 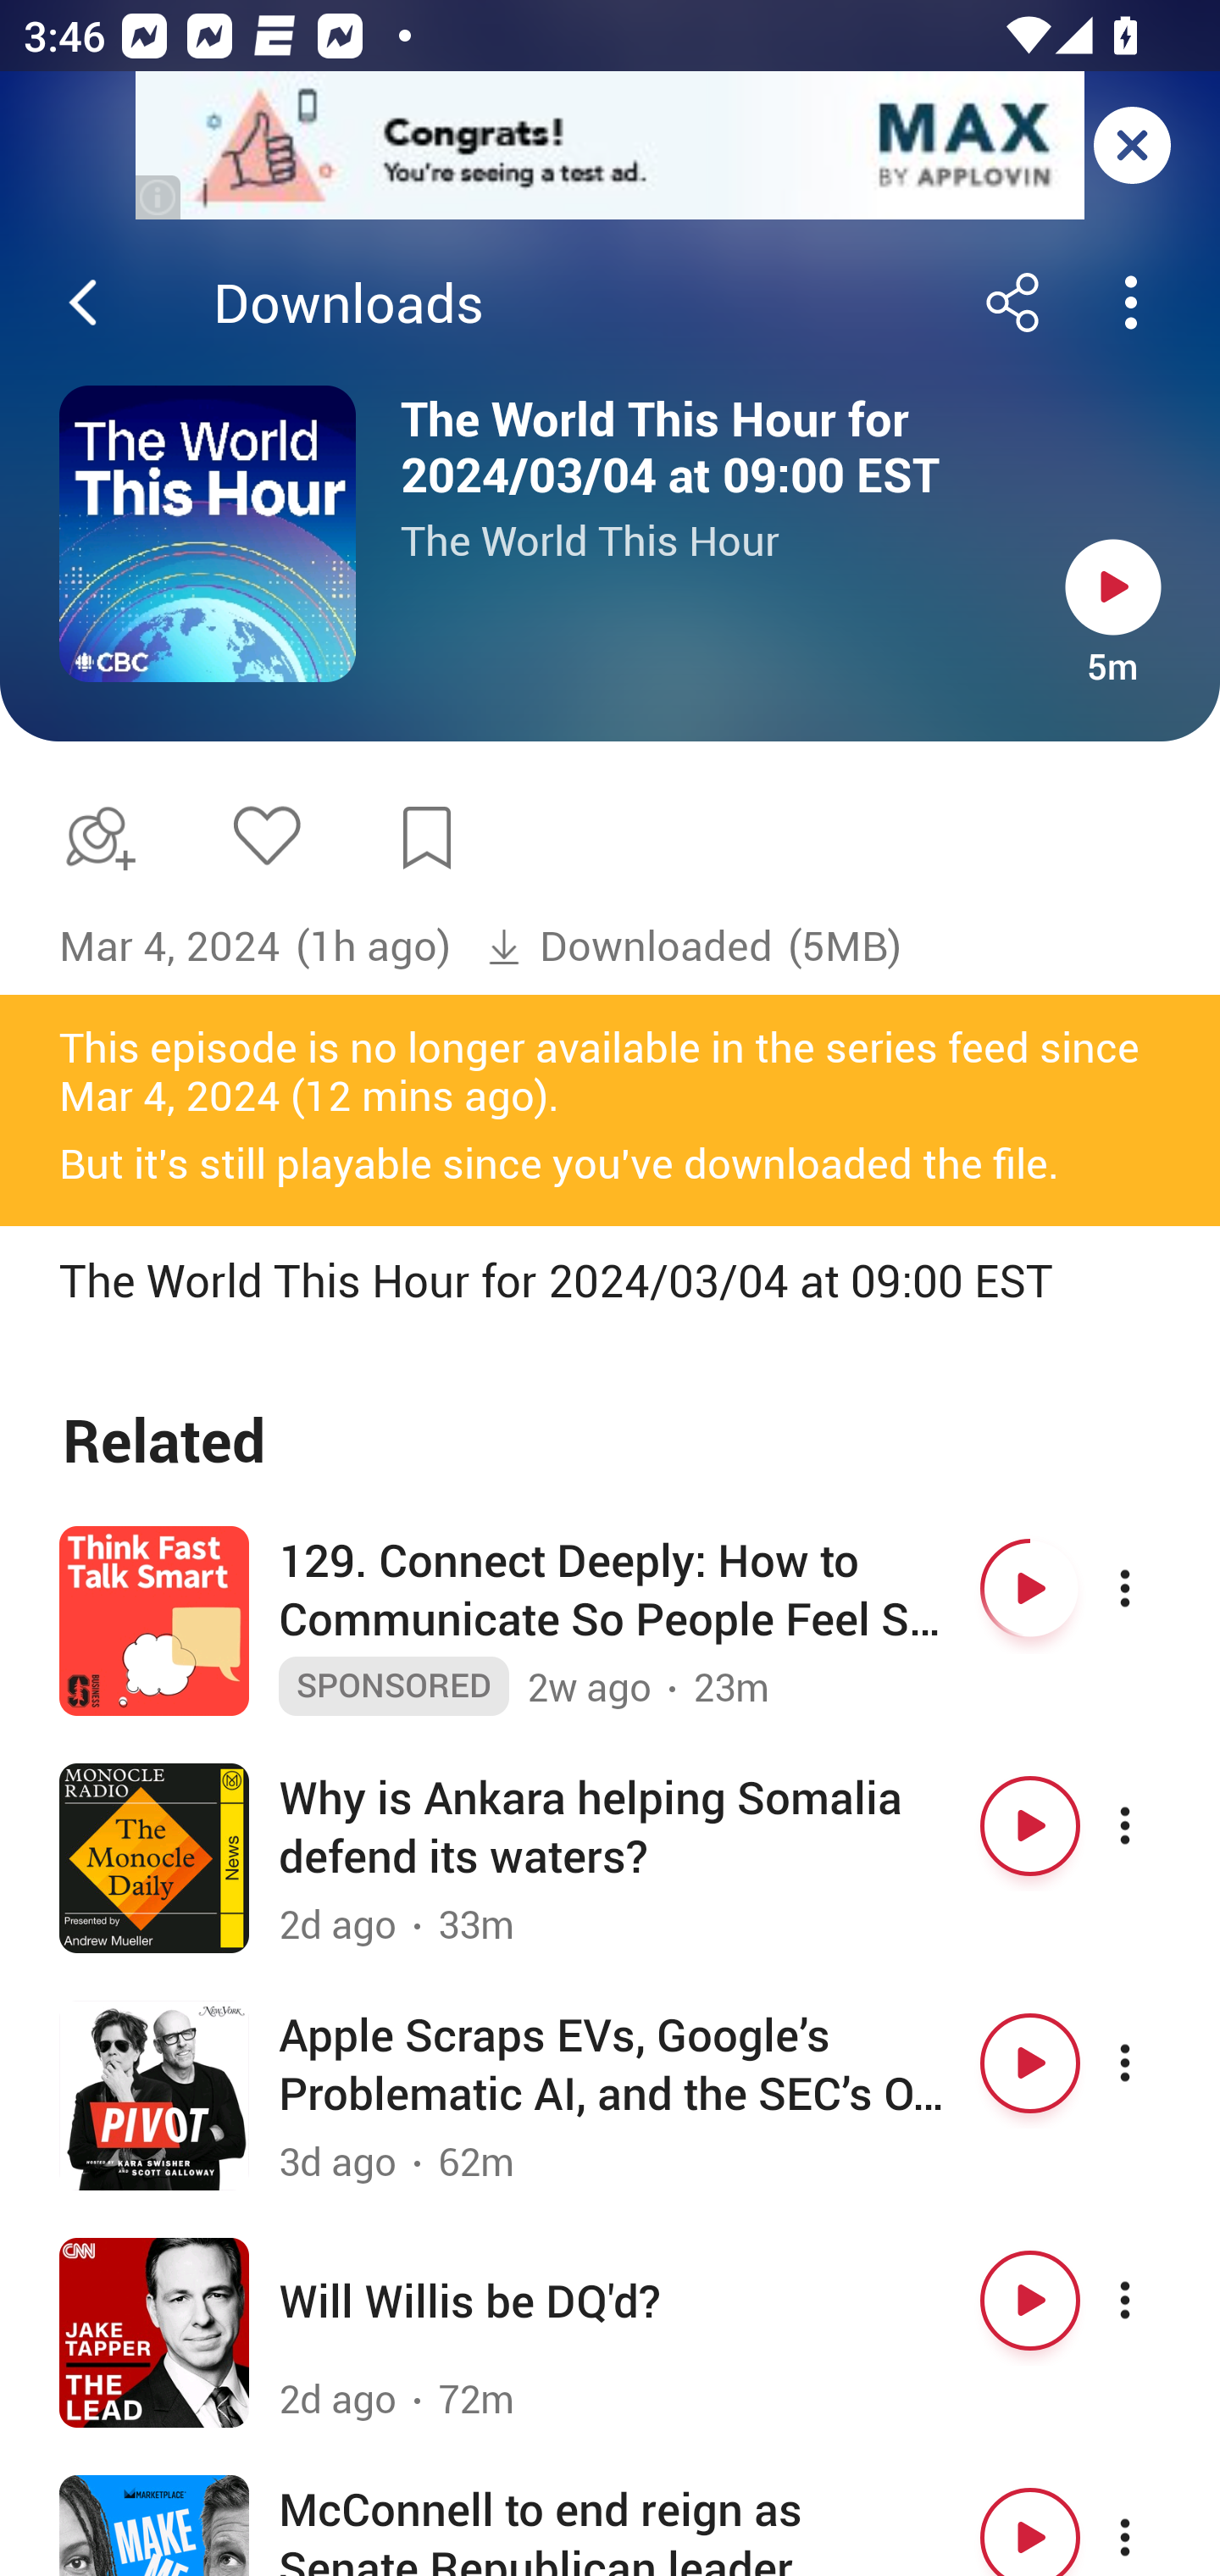 I want to click on More options, so click(x=1154, y=1588).